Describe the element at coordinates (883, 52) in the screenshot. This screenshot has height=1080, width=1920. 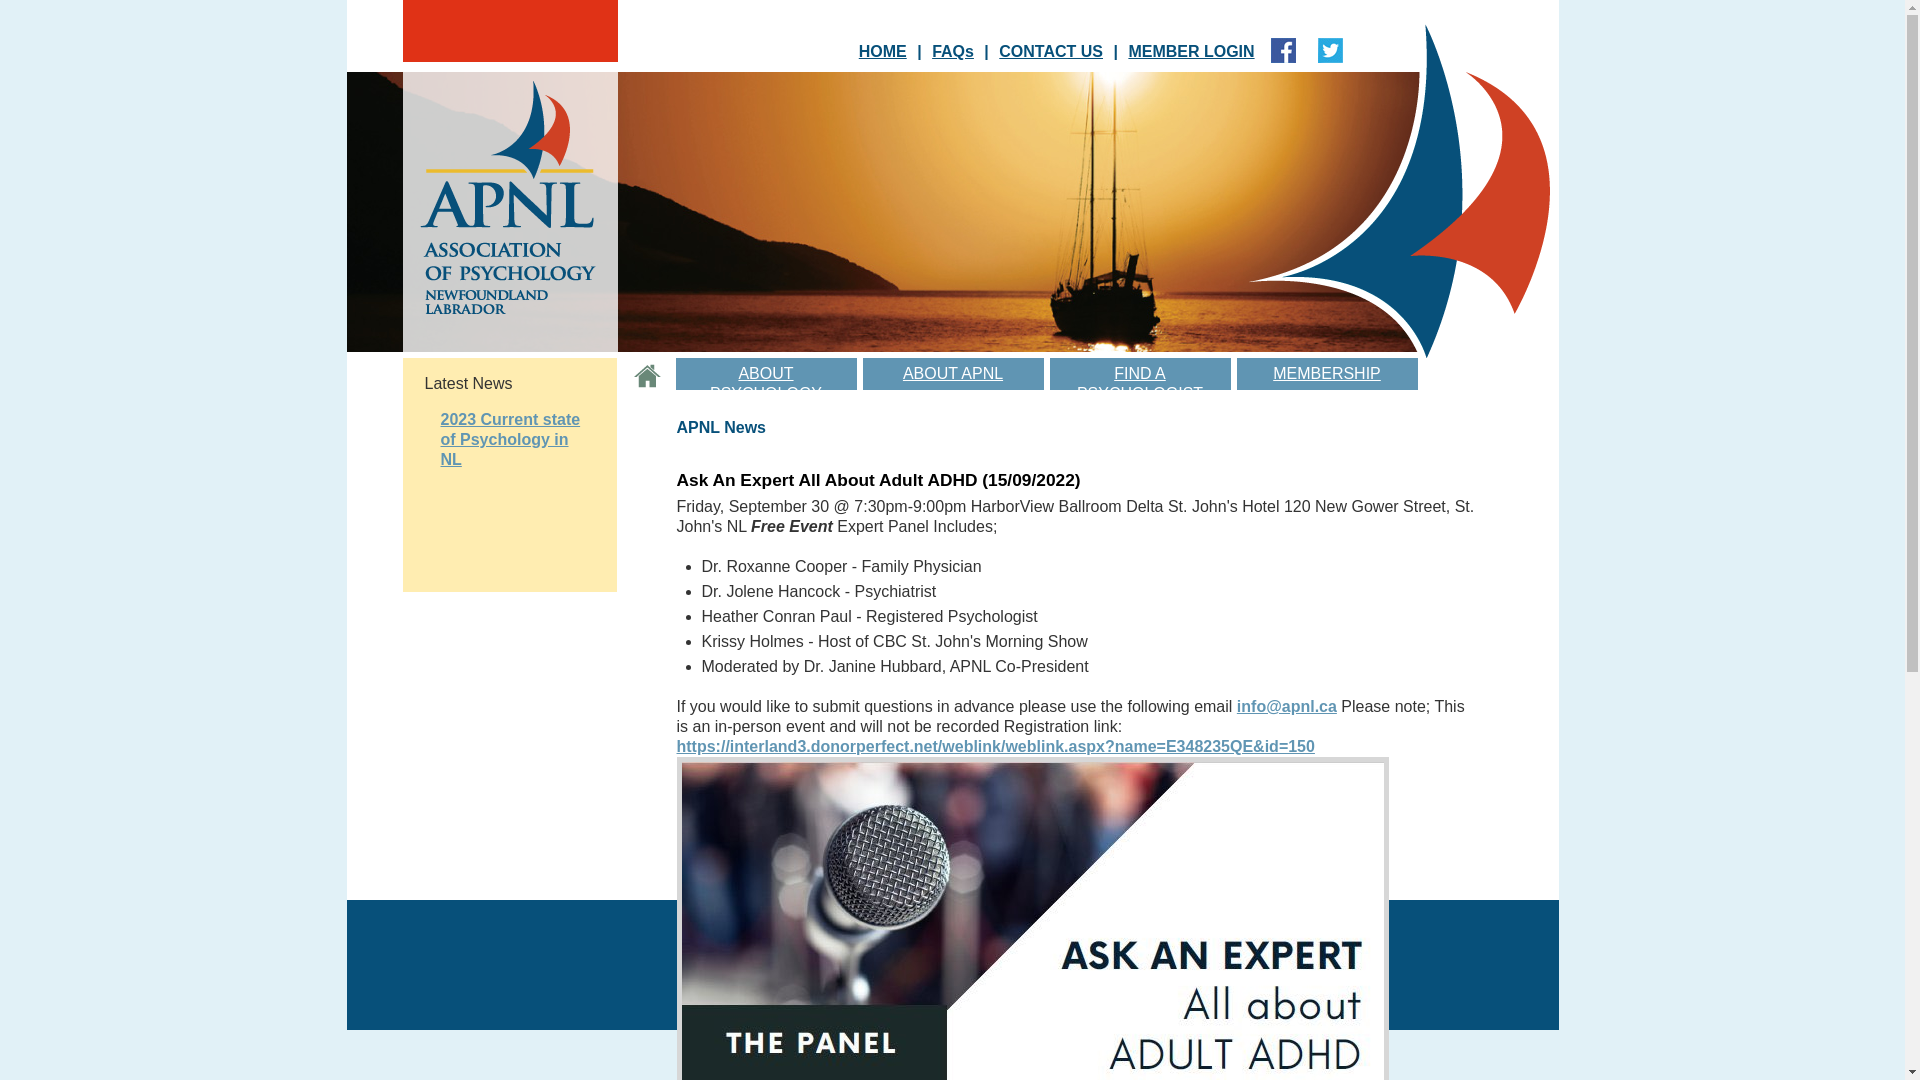
I see `HOME` at that location.